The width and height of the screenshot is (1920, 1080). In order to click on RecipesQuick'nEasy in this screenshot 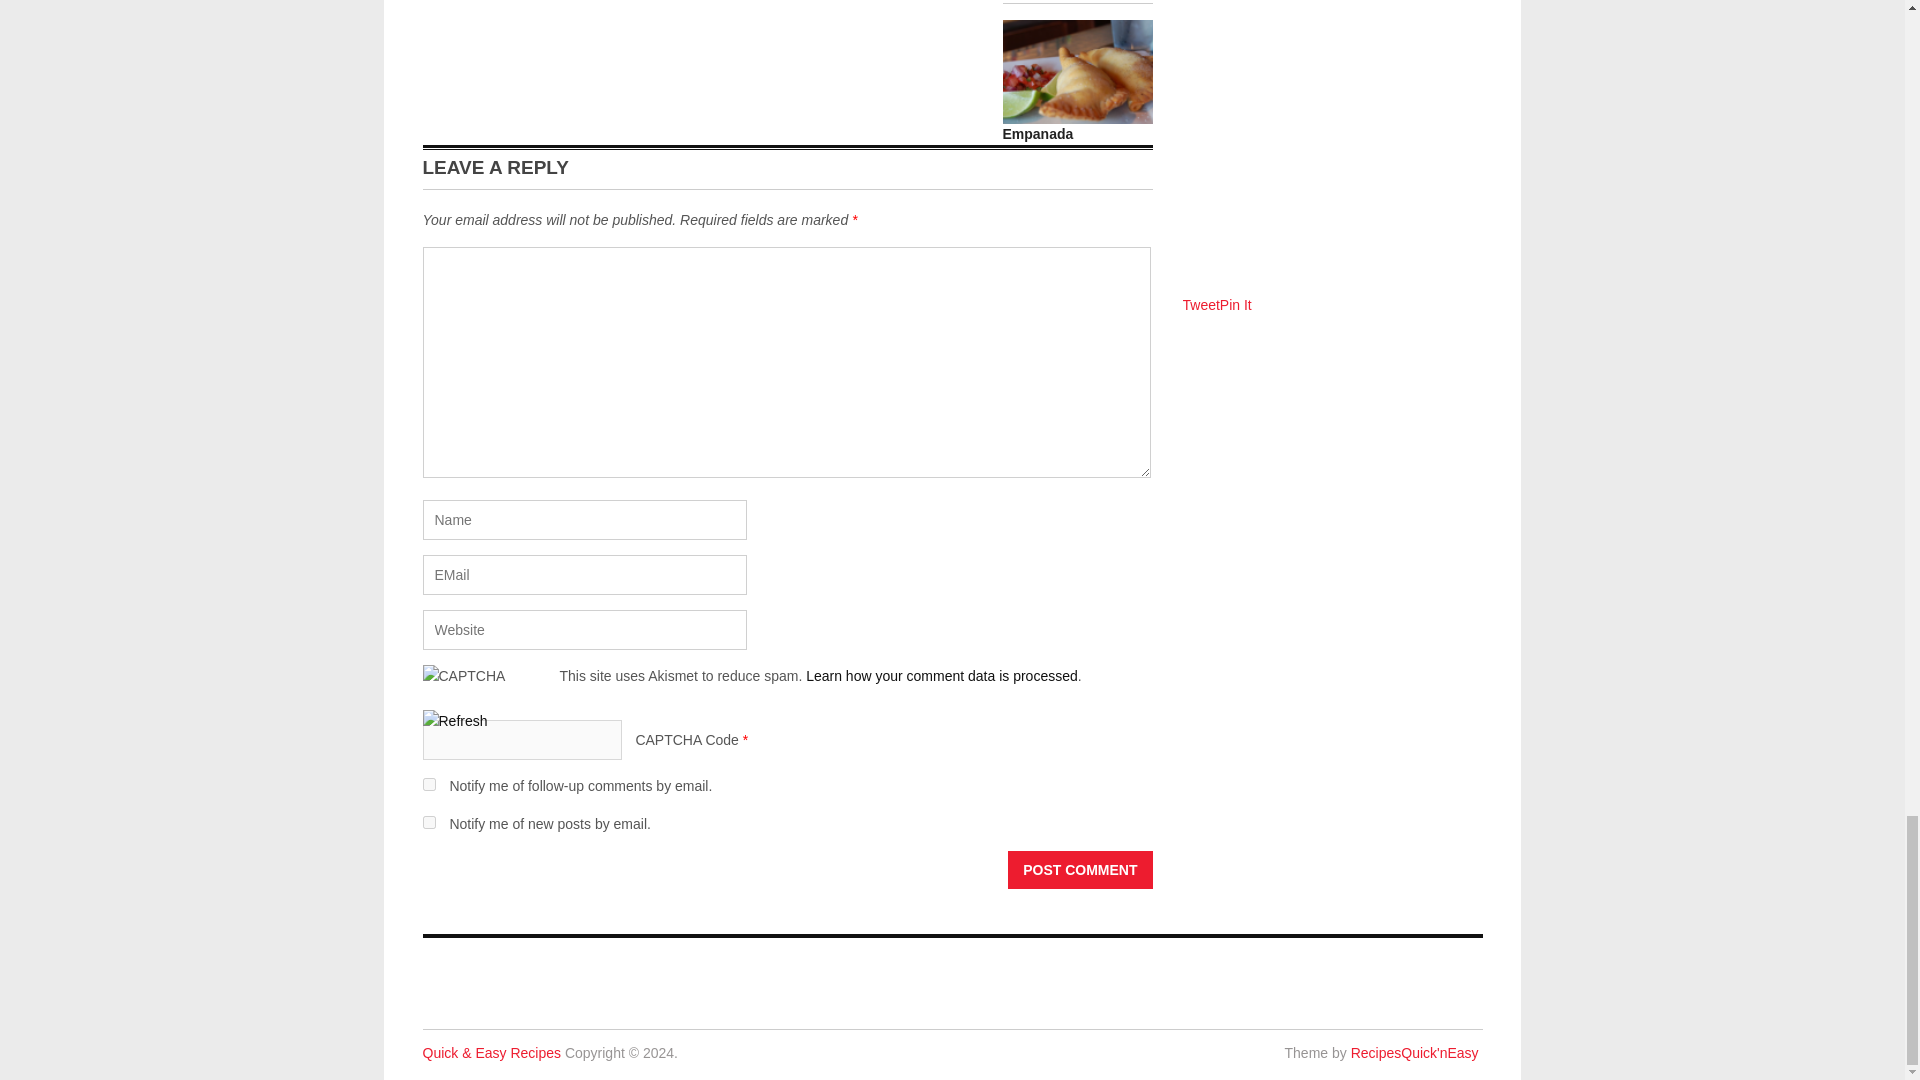, I will do `click(1414, 1052)`.